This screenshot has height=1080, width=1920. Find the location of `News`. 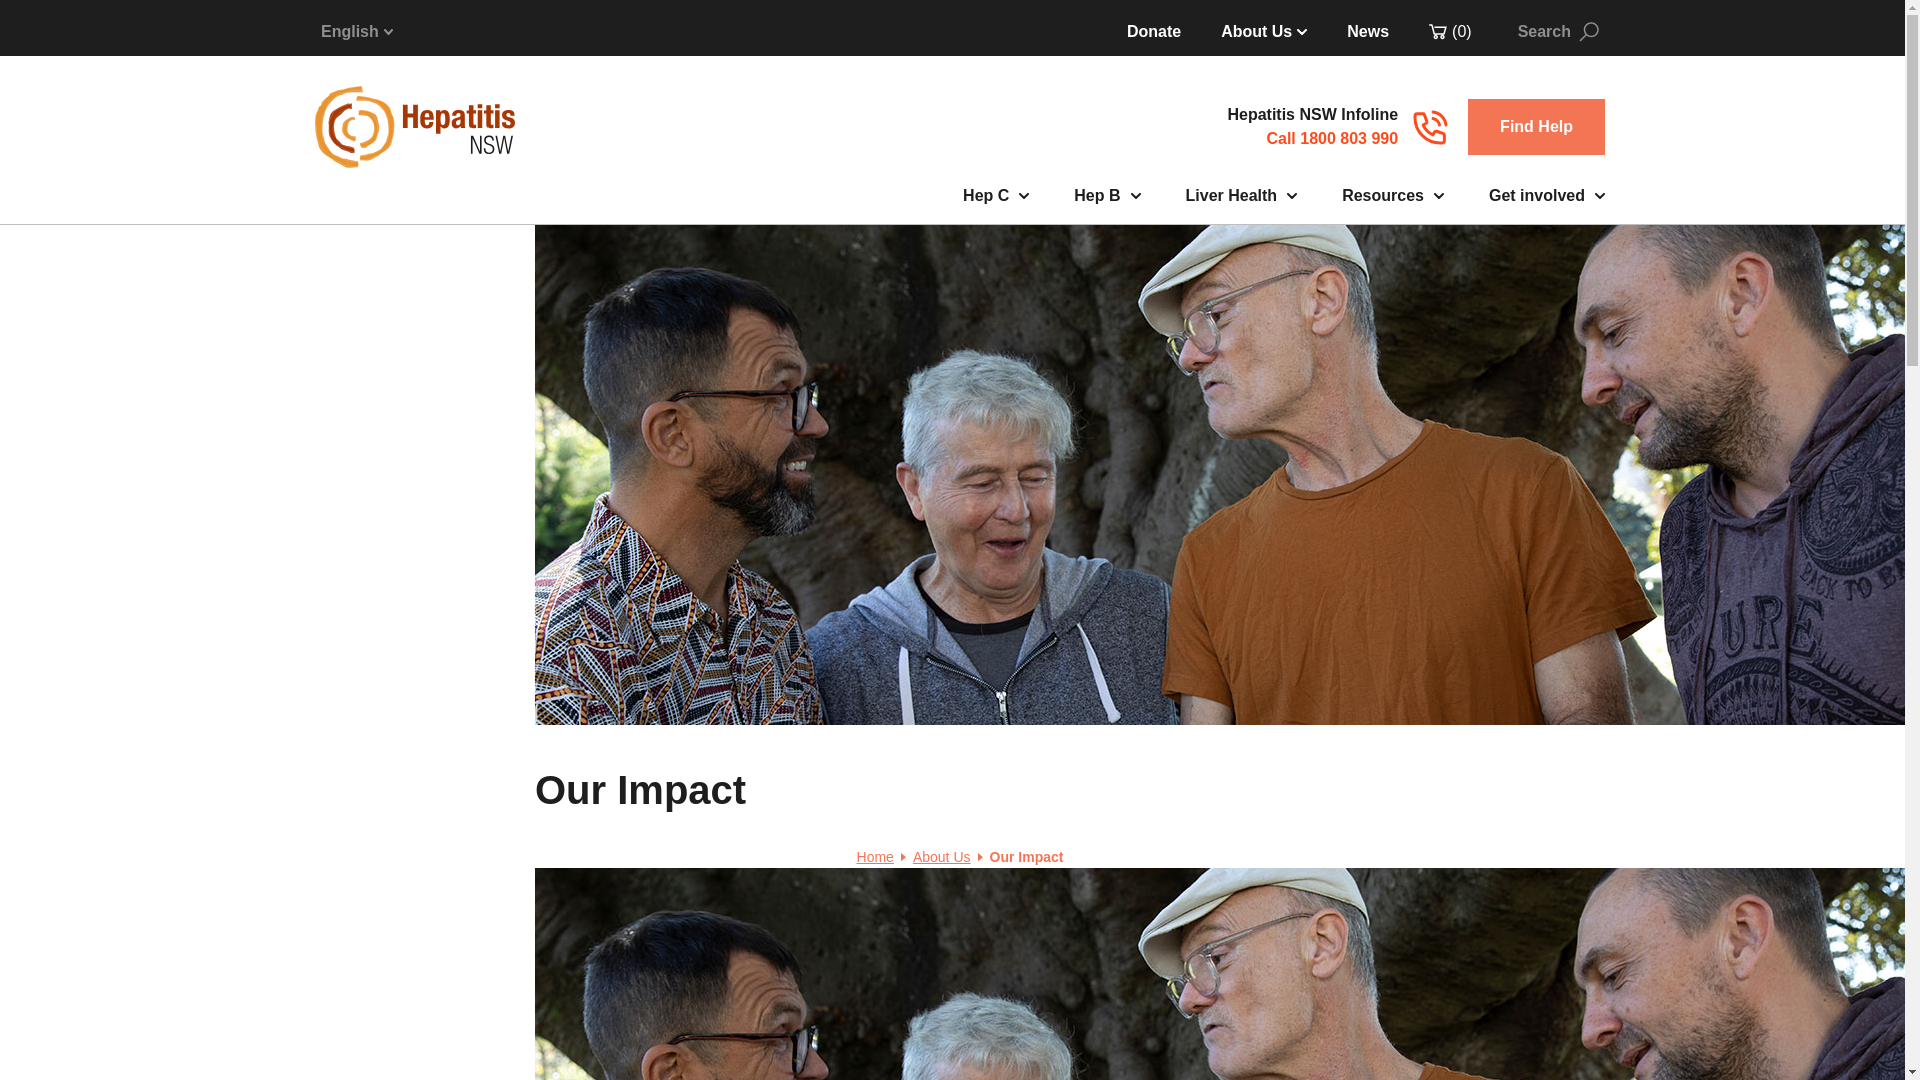

News is located at coordinates (1312, 126).